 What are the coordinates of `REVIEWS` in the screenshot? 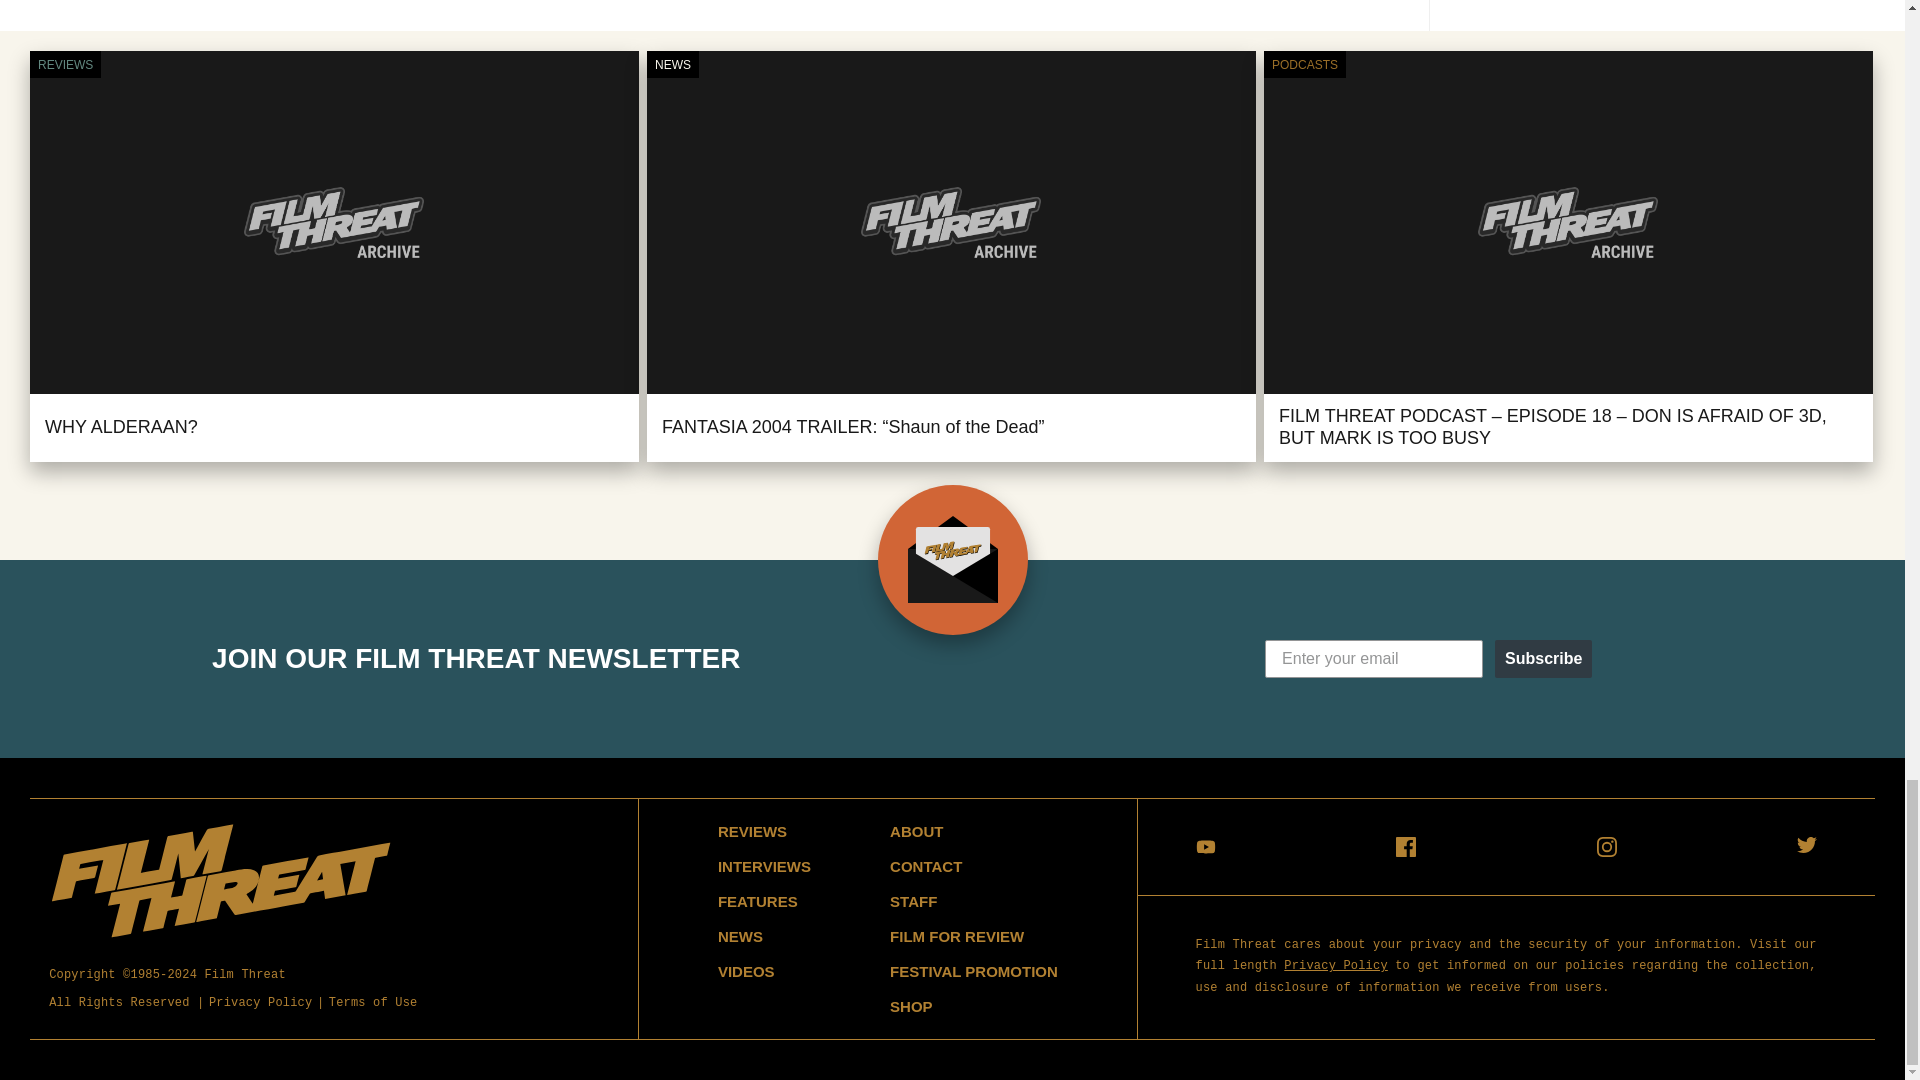 It's located at (65, 65).